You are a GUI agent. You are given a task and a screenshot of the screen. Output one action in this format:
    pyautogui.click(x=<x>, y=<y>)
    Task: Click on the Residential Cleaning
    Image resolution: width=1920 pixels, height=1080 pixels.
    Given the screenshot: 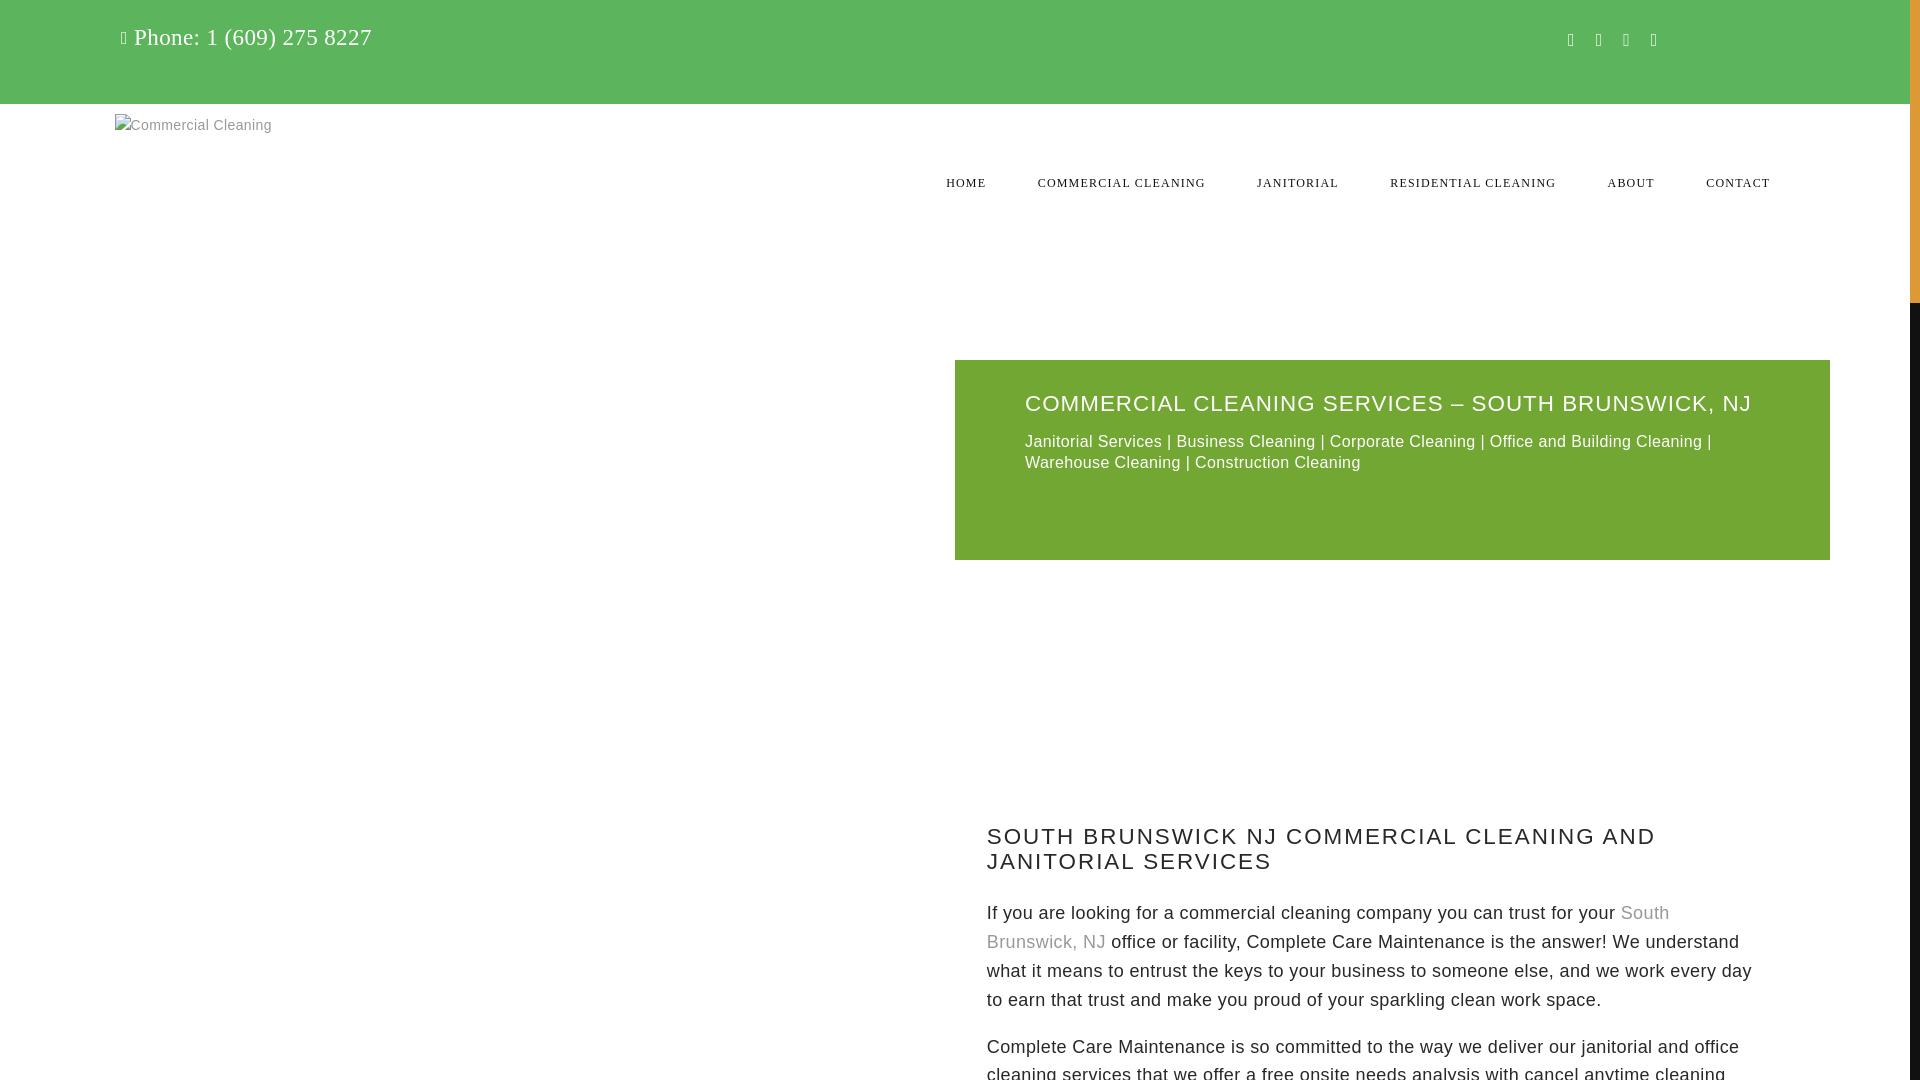 What is the action you would take?
    pyautogui.click(x=142, y=163)
    